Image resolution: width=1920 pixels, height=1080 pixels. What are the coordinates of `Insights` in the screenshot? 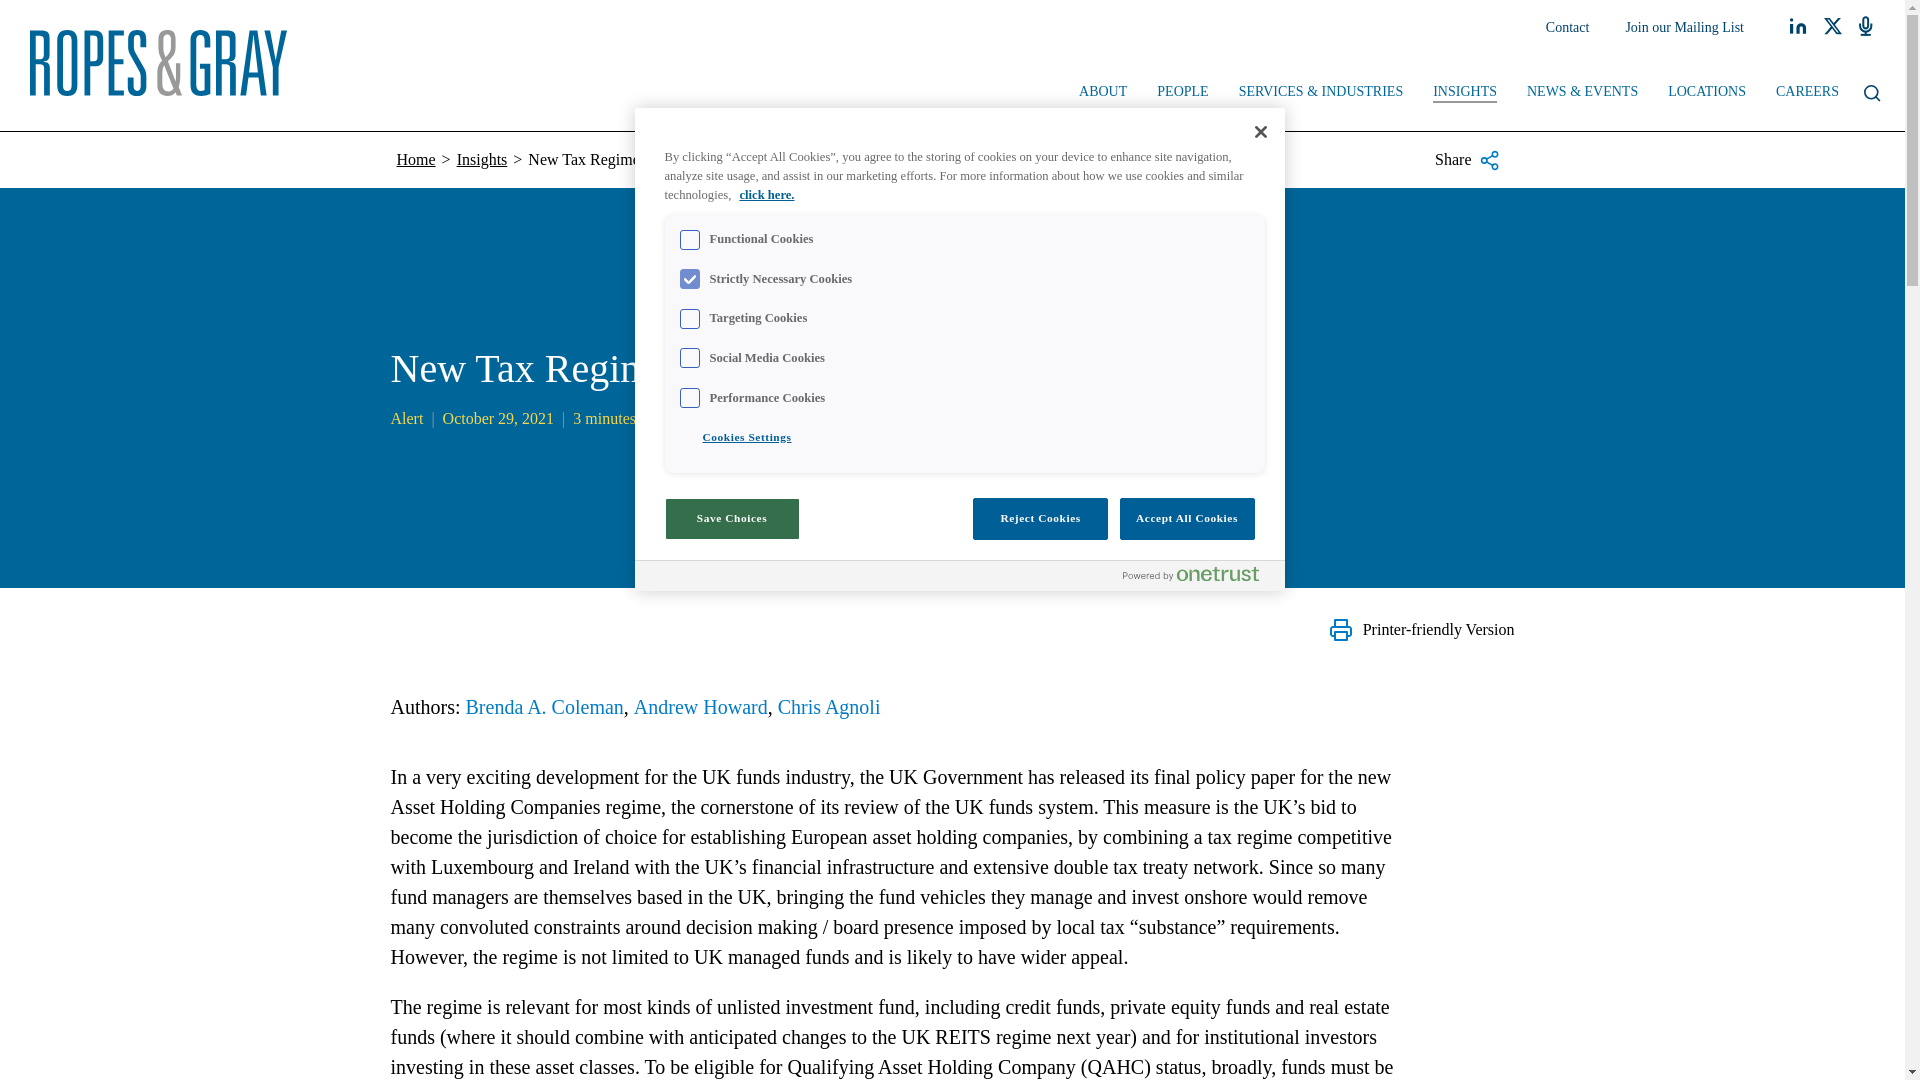 It's located at (482, 159).